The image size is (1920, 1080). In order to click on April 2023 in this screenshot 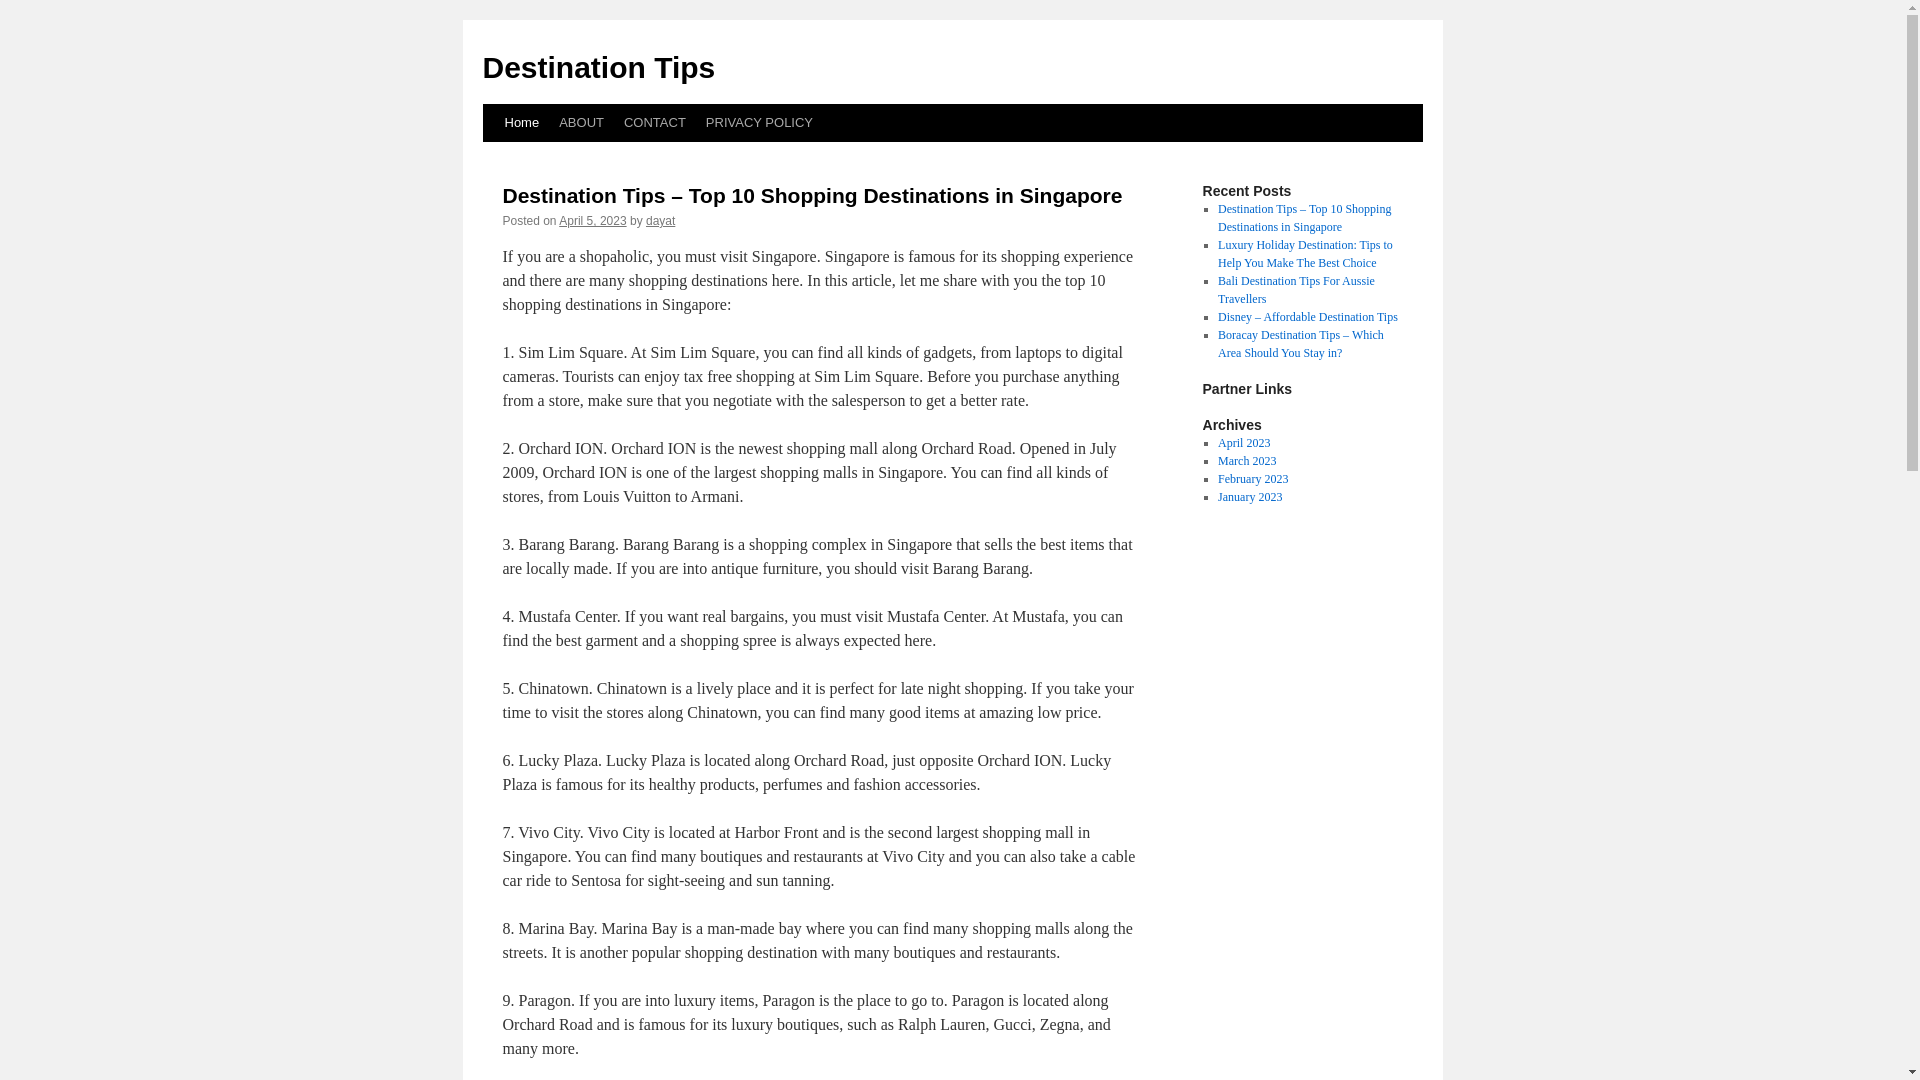, I will do `click(1243, 443)`.